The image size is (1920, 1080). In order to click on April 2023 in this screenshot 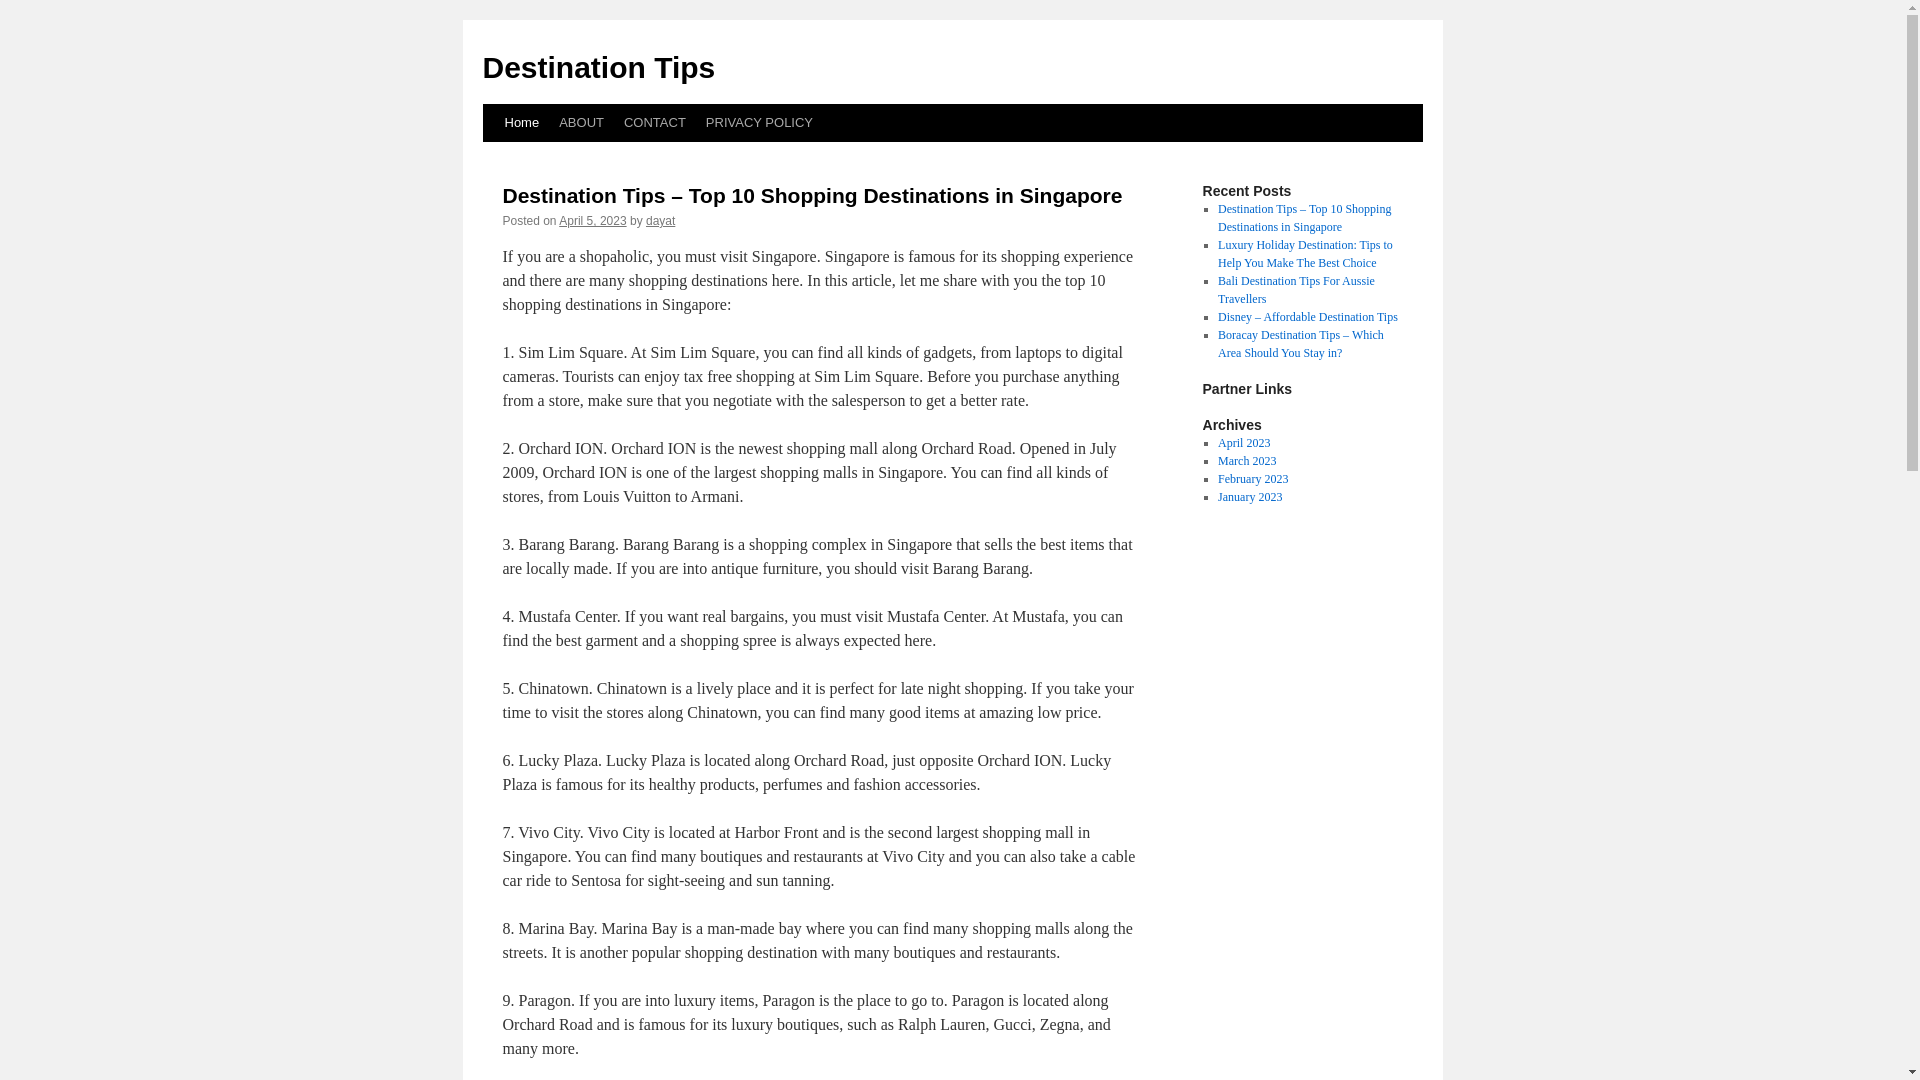, I will do `click(1243, 443)`.